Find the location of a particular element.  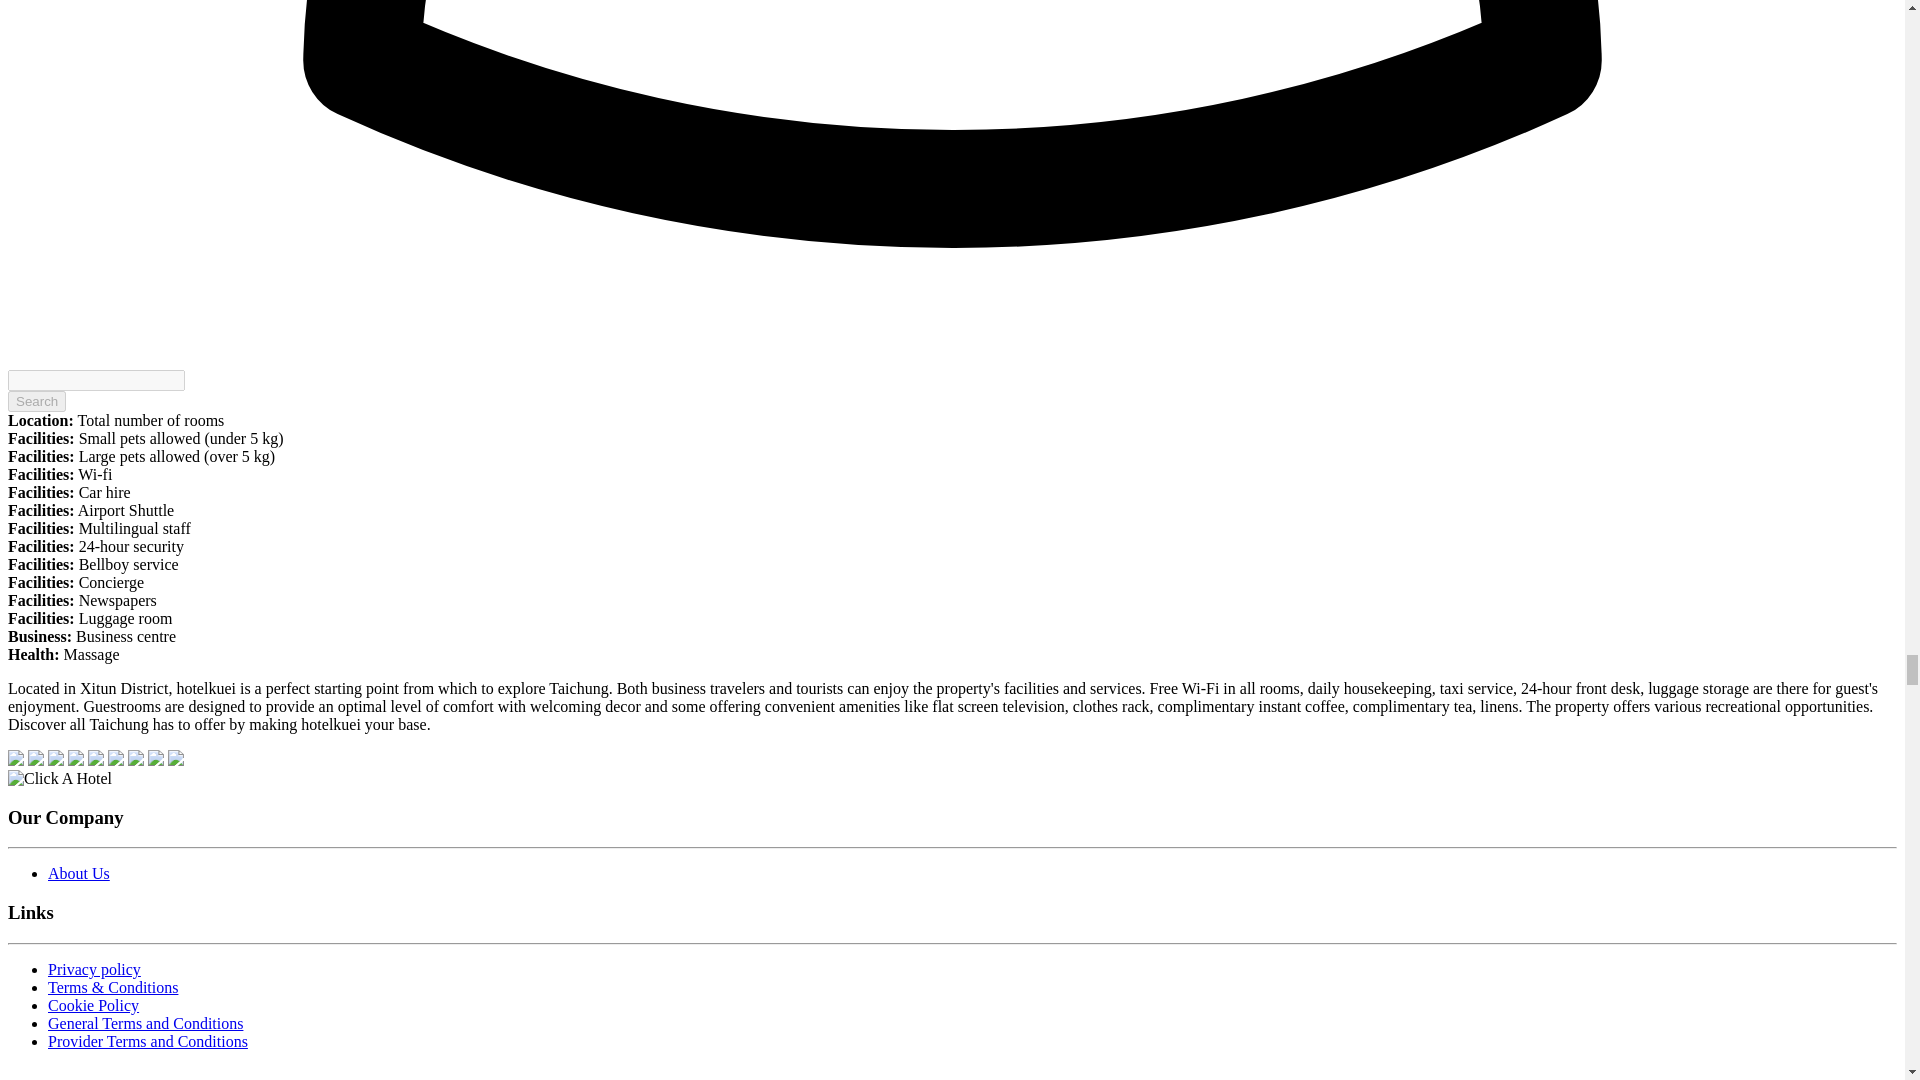

About Us is located at coordinates (78, 874).